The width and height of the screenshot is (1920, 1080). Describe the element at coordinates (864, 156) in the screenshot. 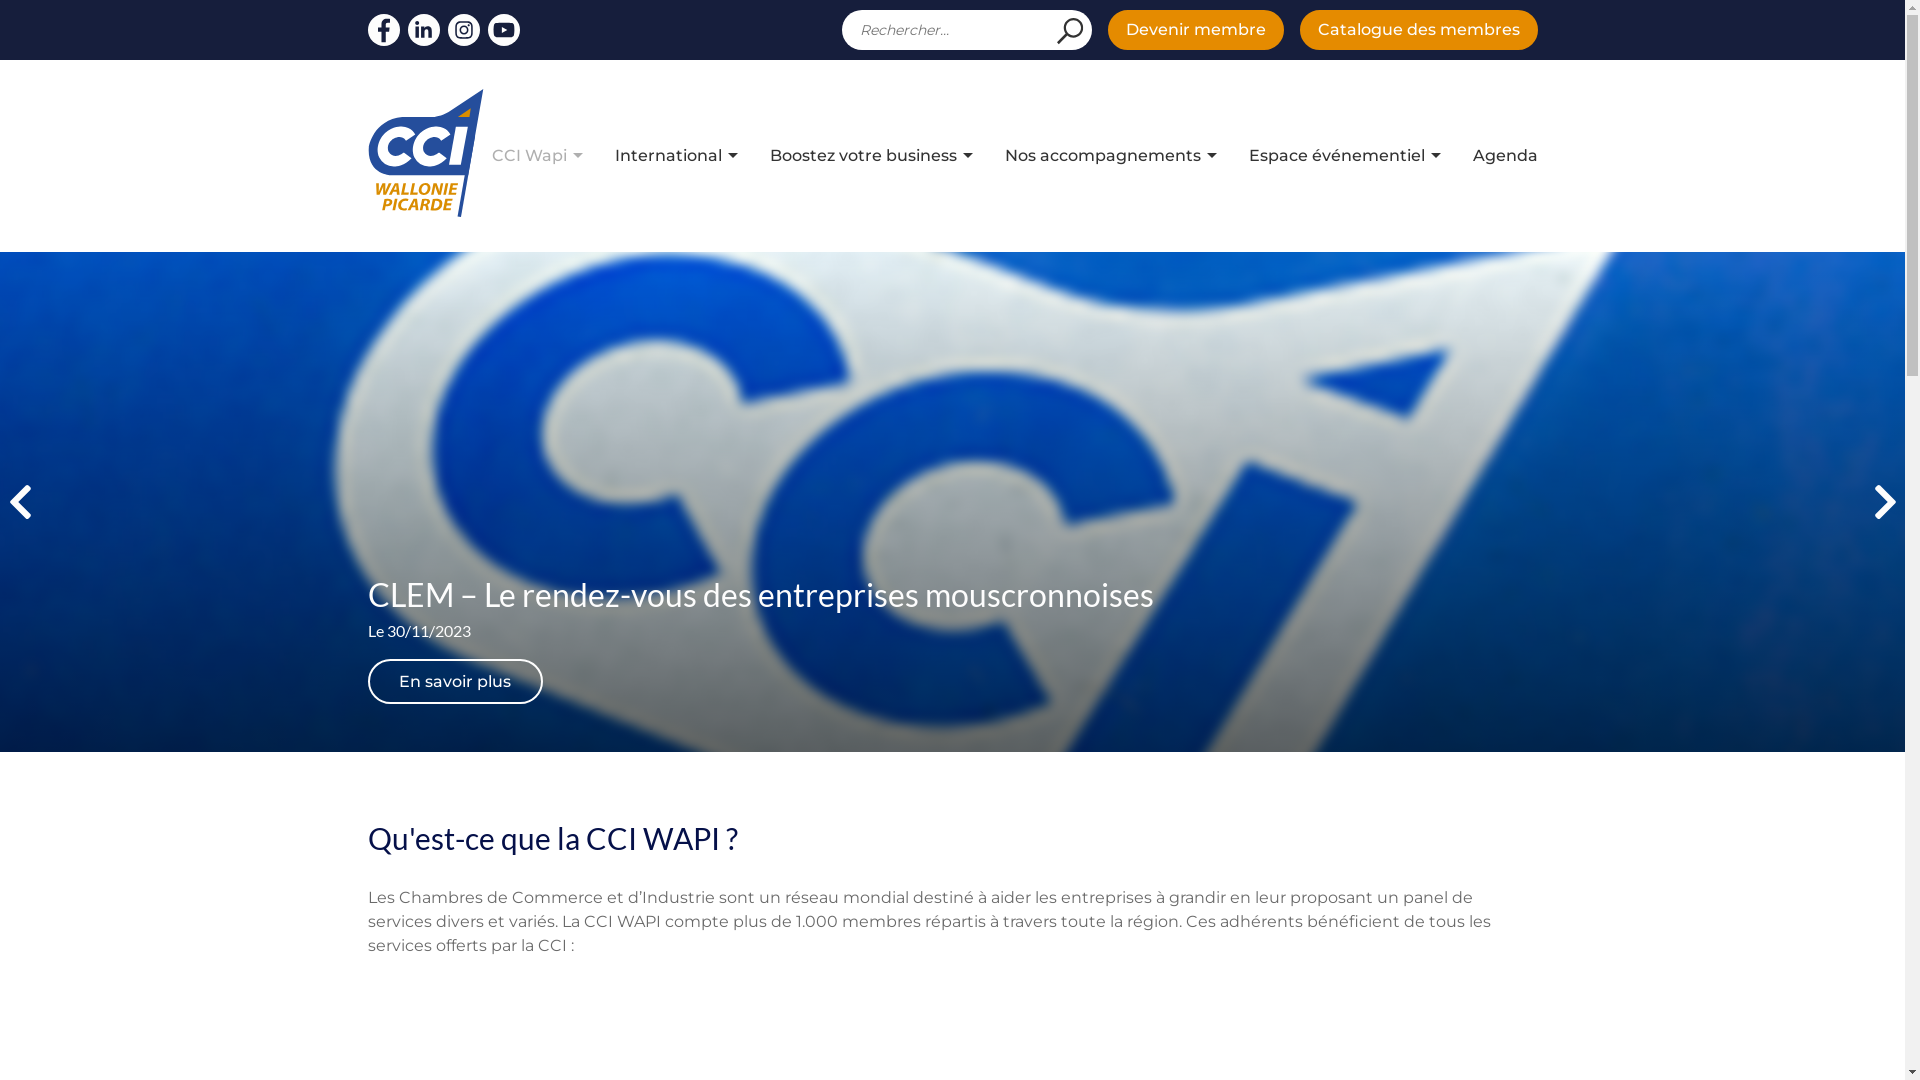

I see `Boostez votre business` at that location.